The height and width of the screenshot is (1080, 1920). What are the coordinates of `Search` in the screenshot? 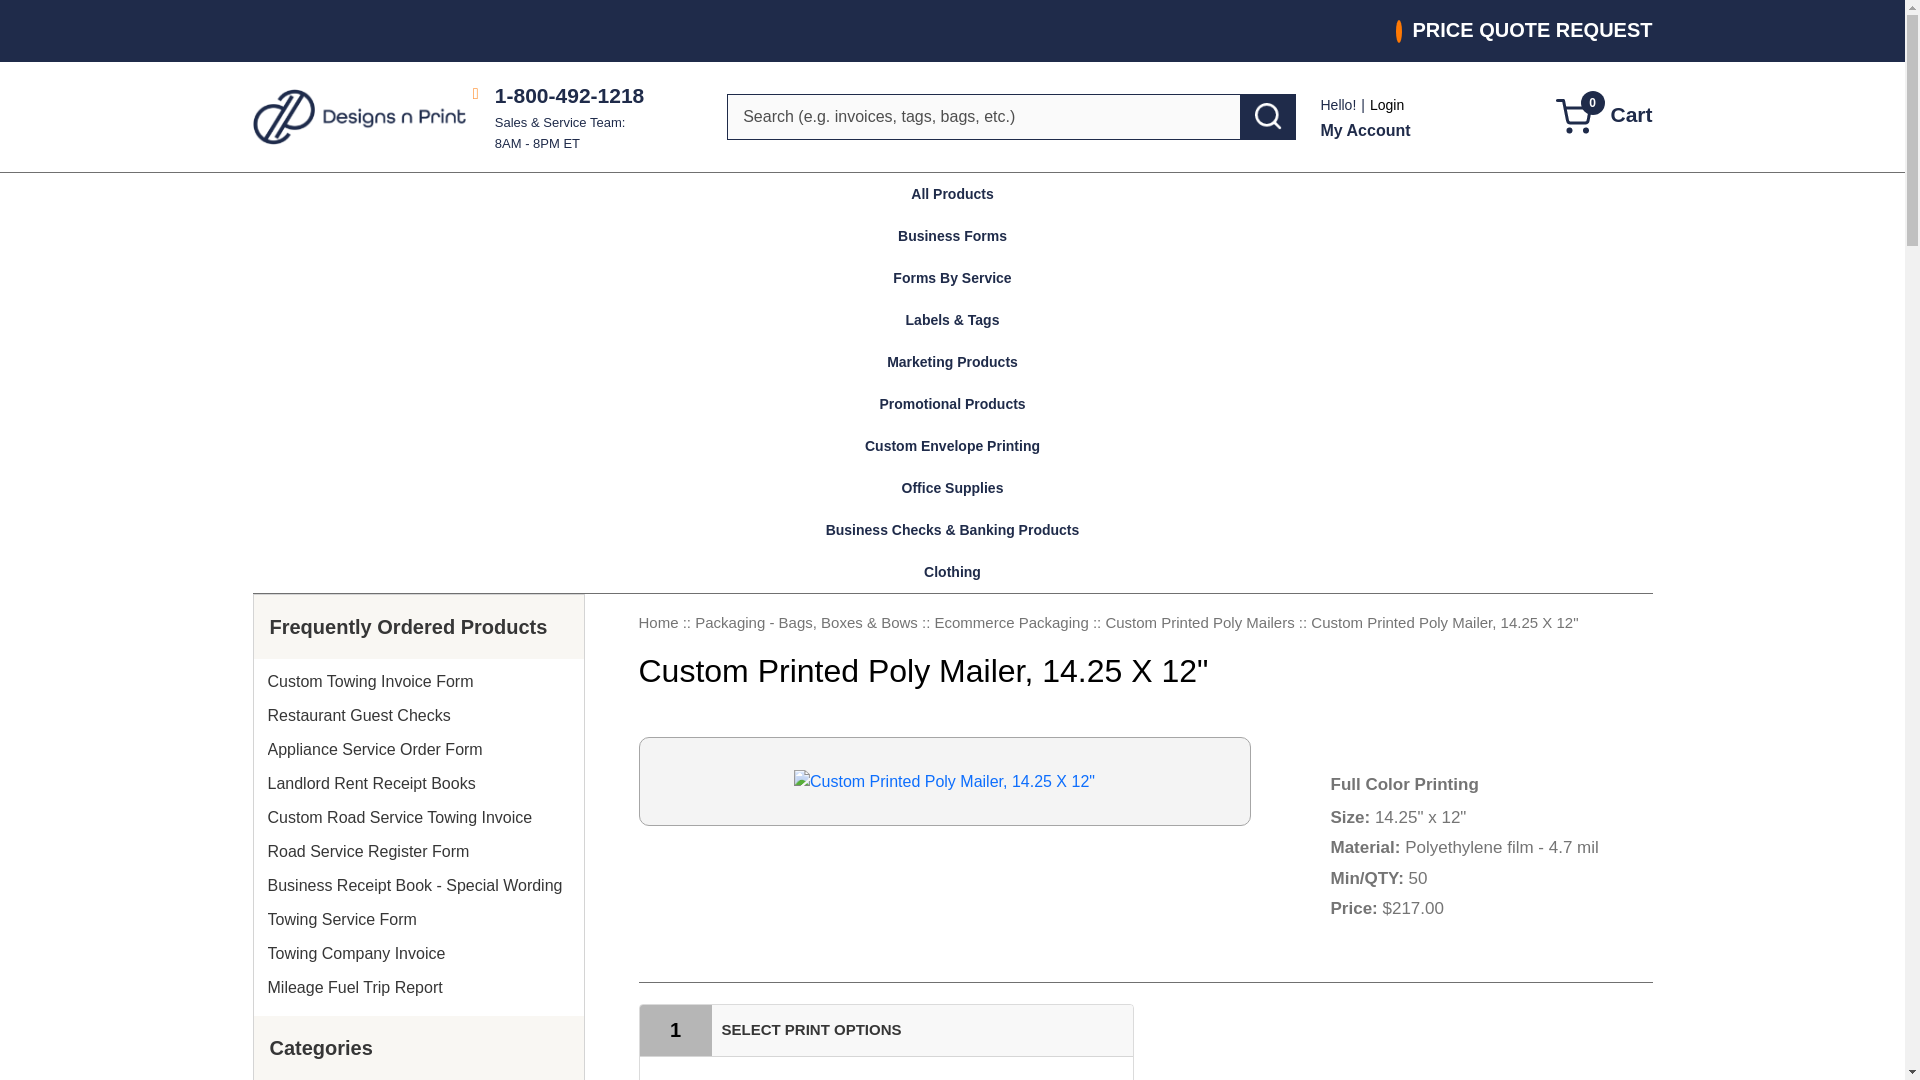 It's located at (1268, 116).